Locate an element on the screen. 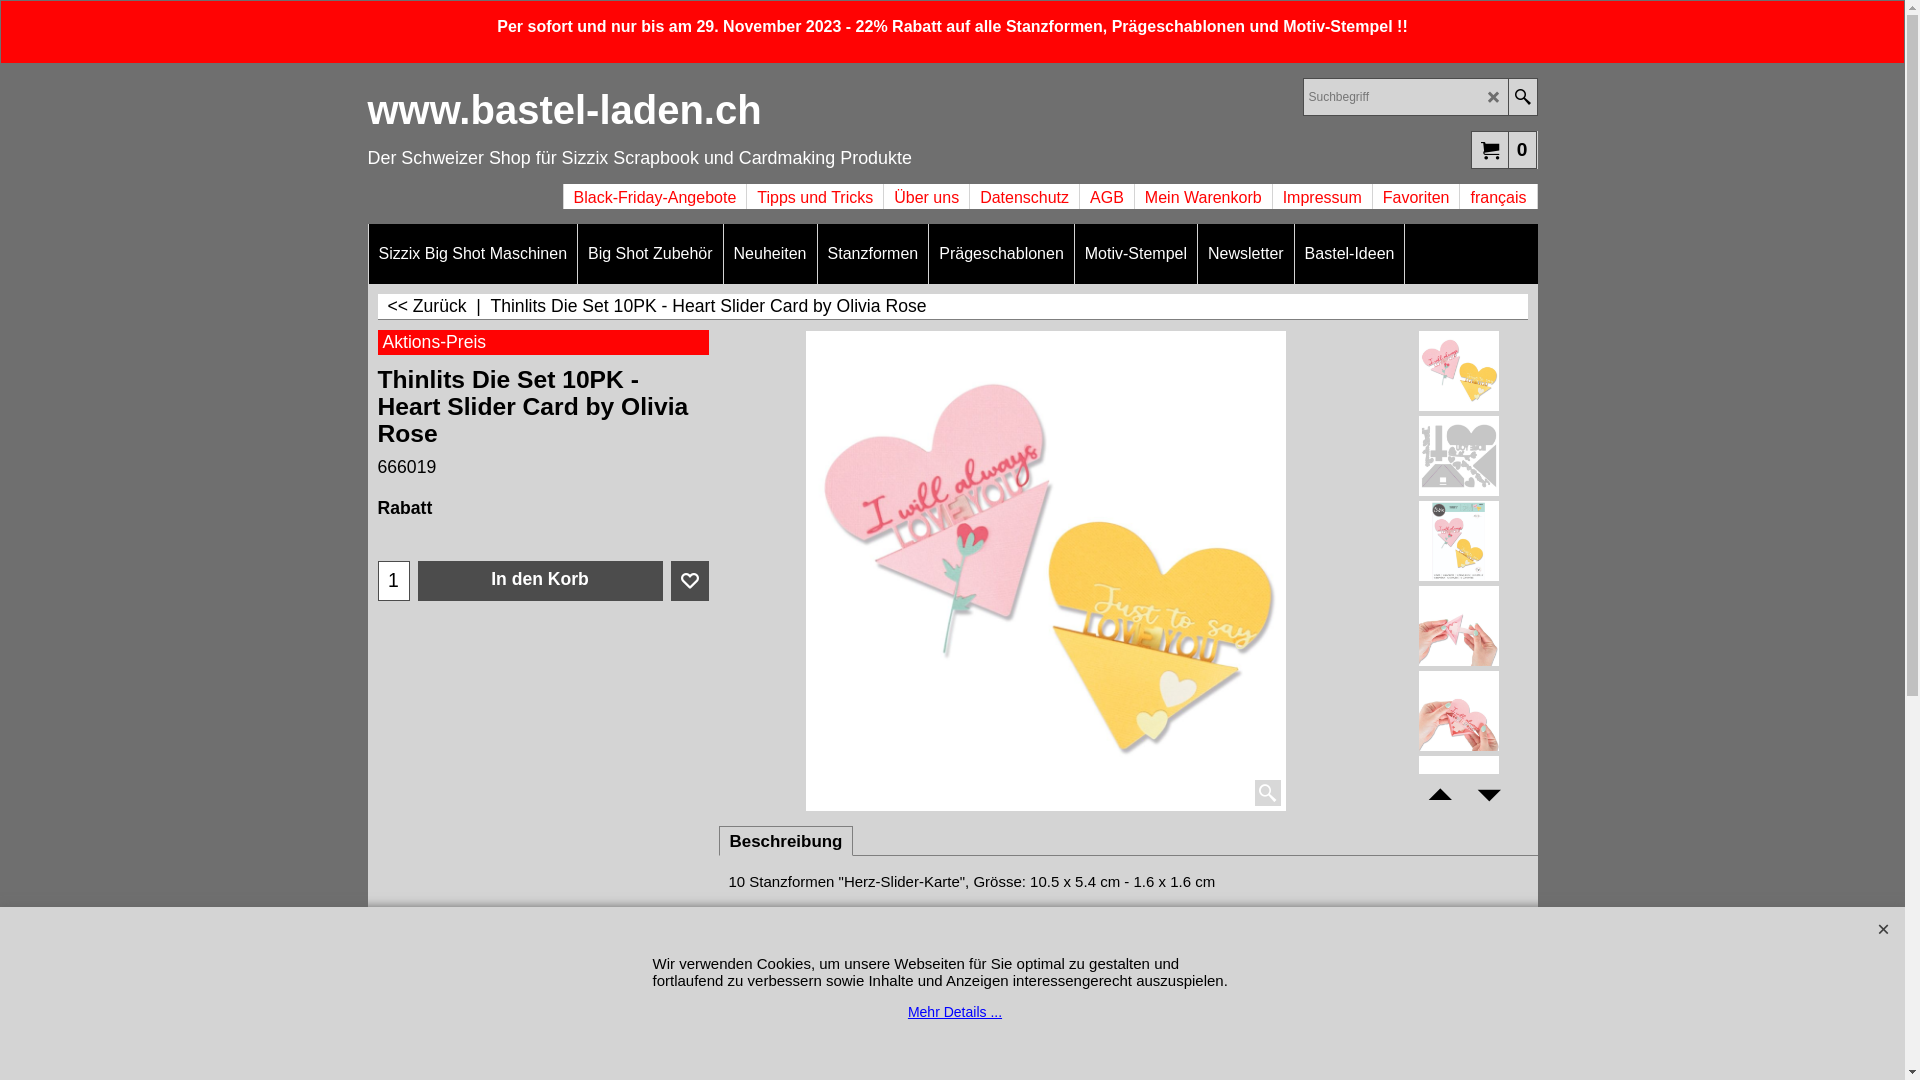 This screenshot has height=1080, width=1920. 1 is located at coordinates (393, 581).